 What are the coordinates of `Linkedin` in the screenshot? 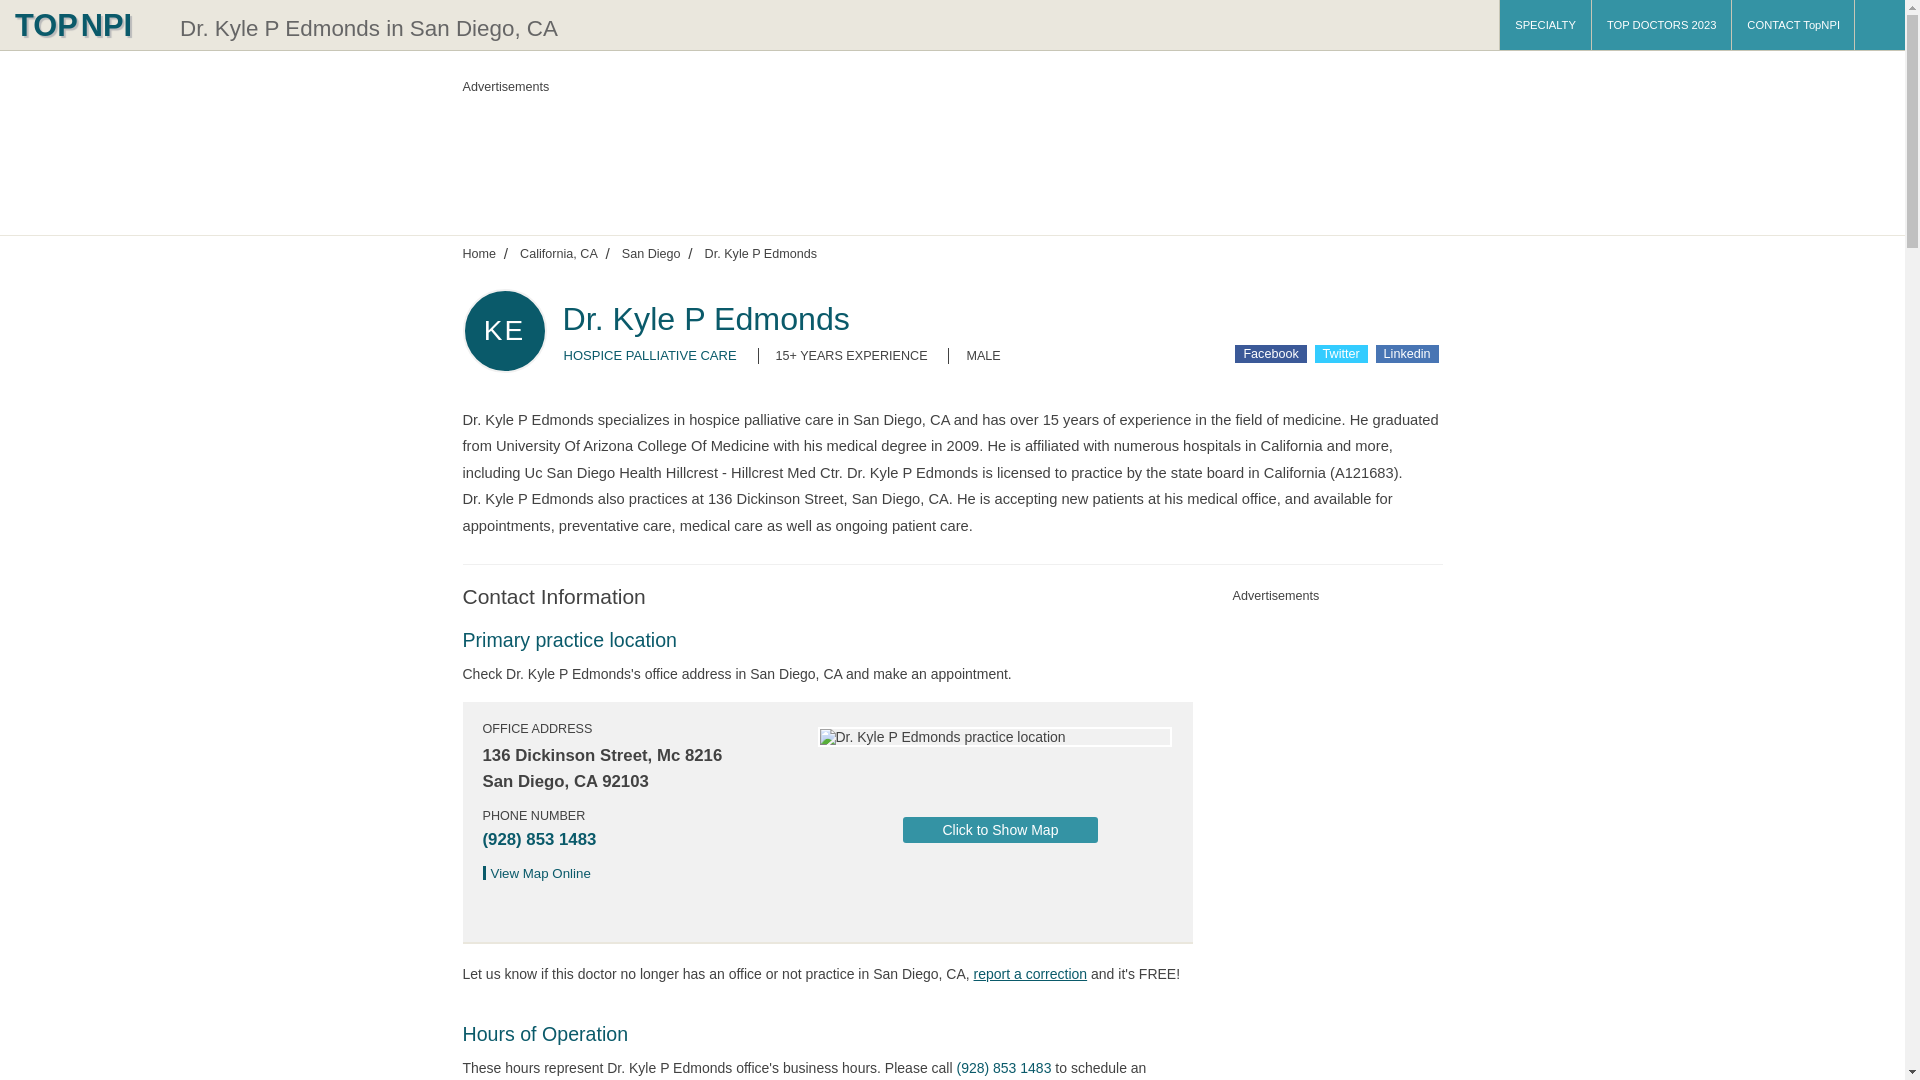 It's located at (1407, 353).